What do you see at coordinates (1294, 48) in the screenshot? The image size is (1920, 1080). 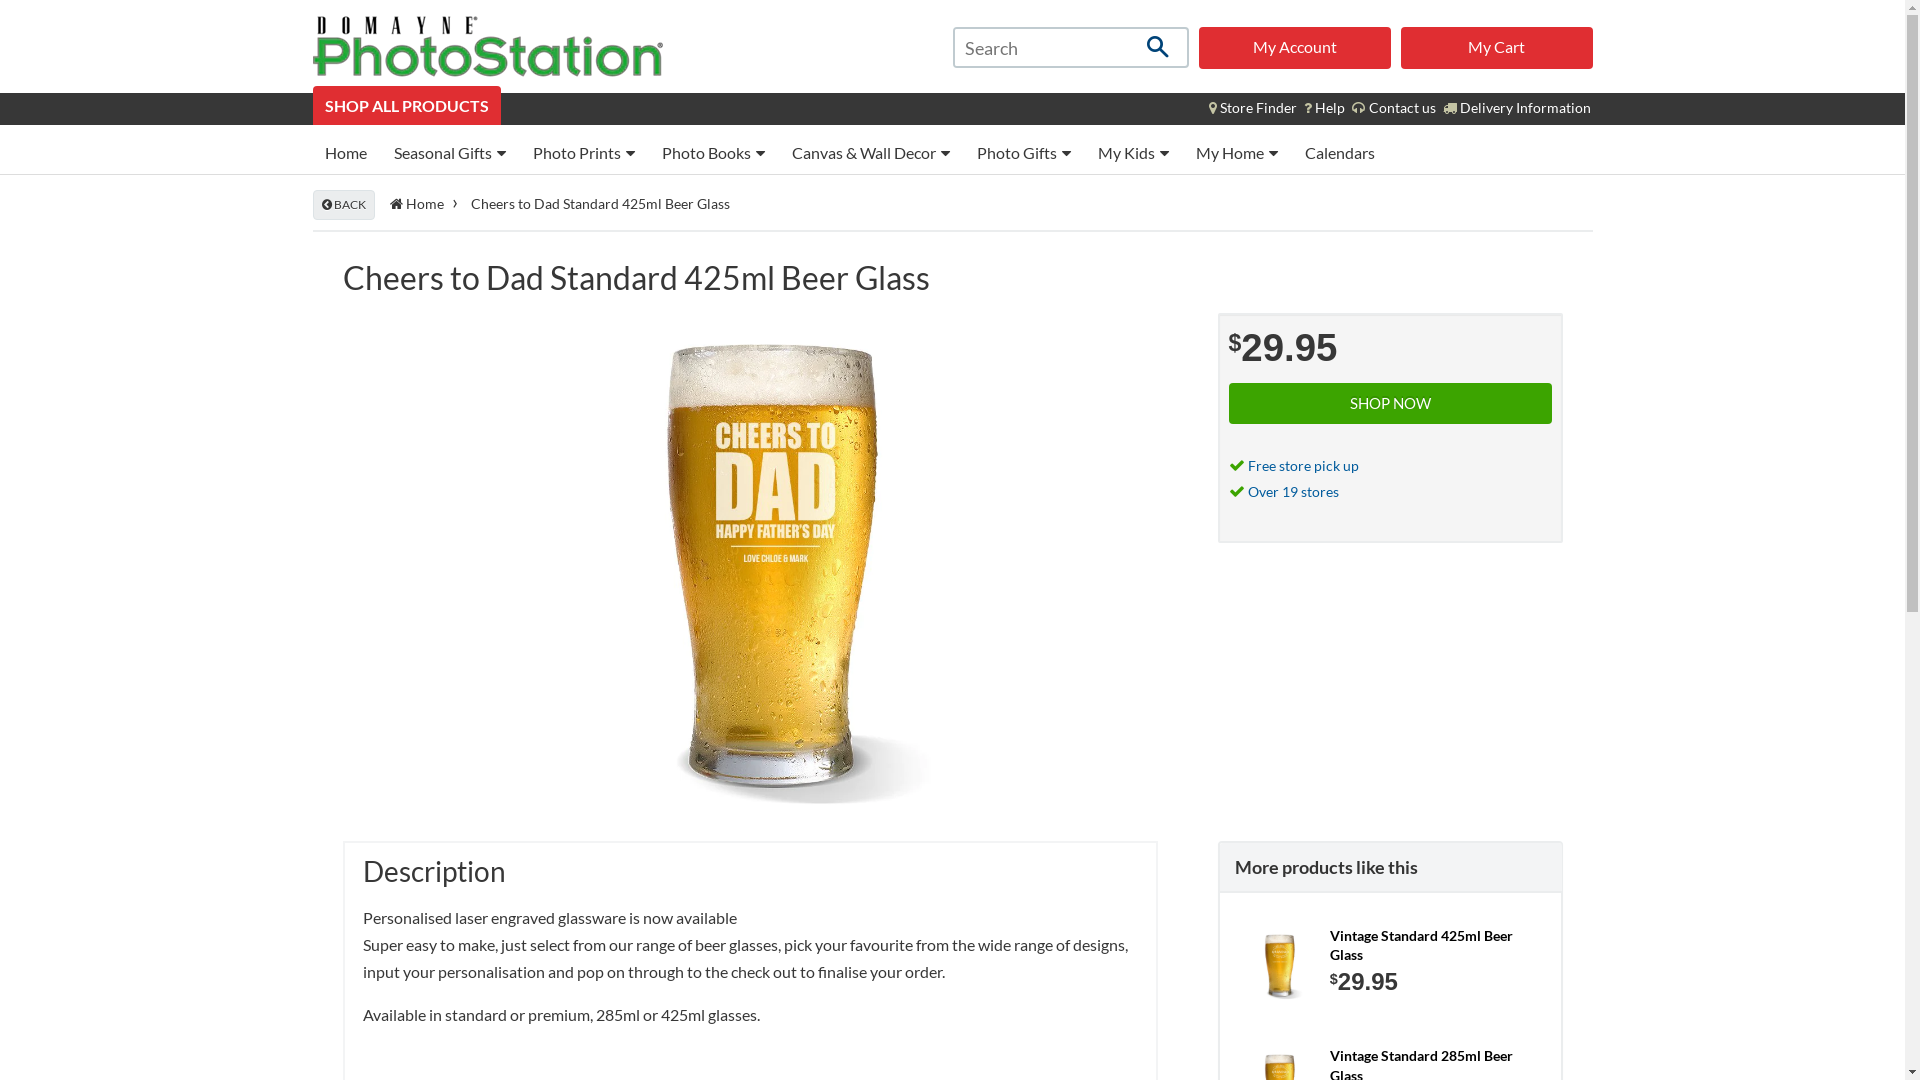 I see `My Account` at bounding box center [1294, 48].